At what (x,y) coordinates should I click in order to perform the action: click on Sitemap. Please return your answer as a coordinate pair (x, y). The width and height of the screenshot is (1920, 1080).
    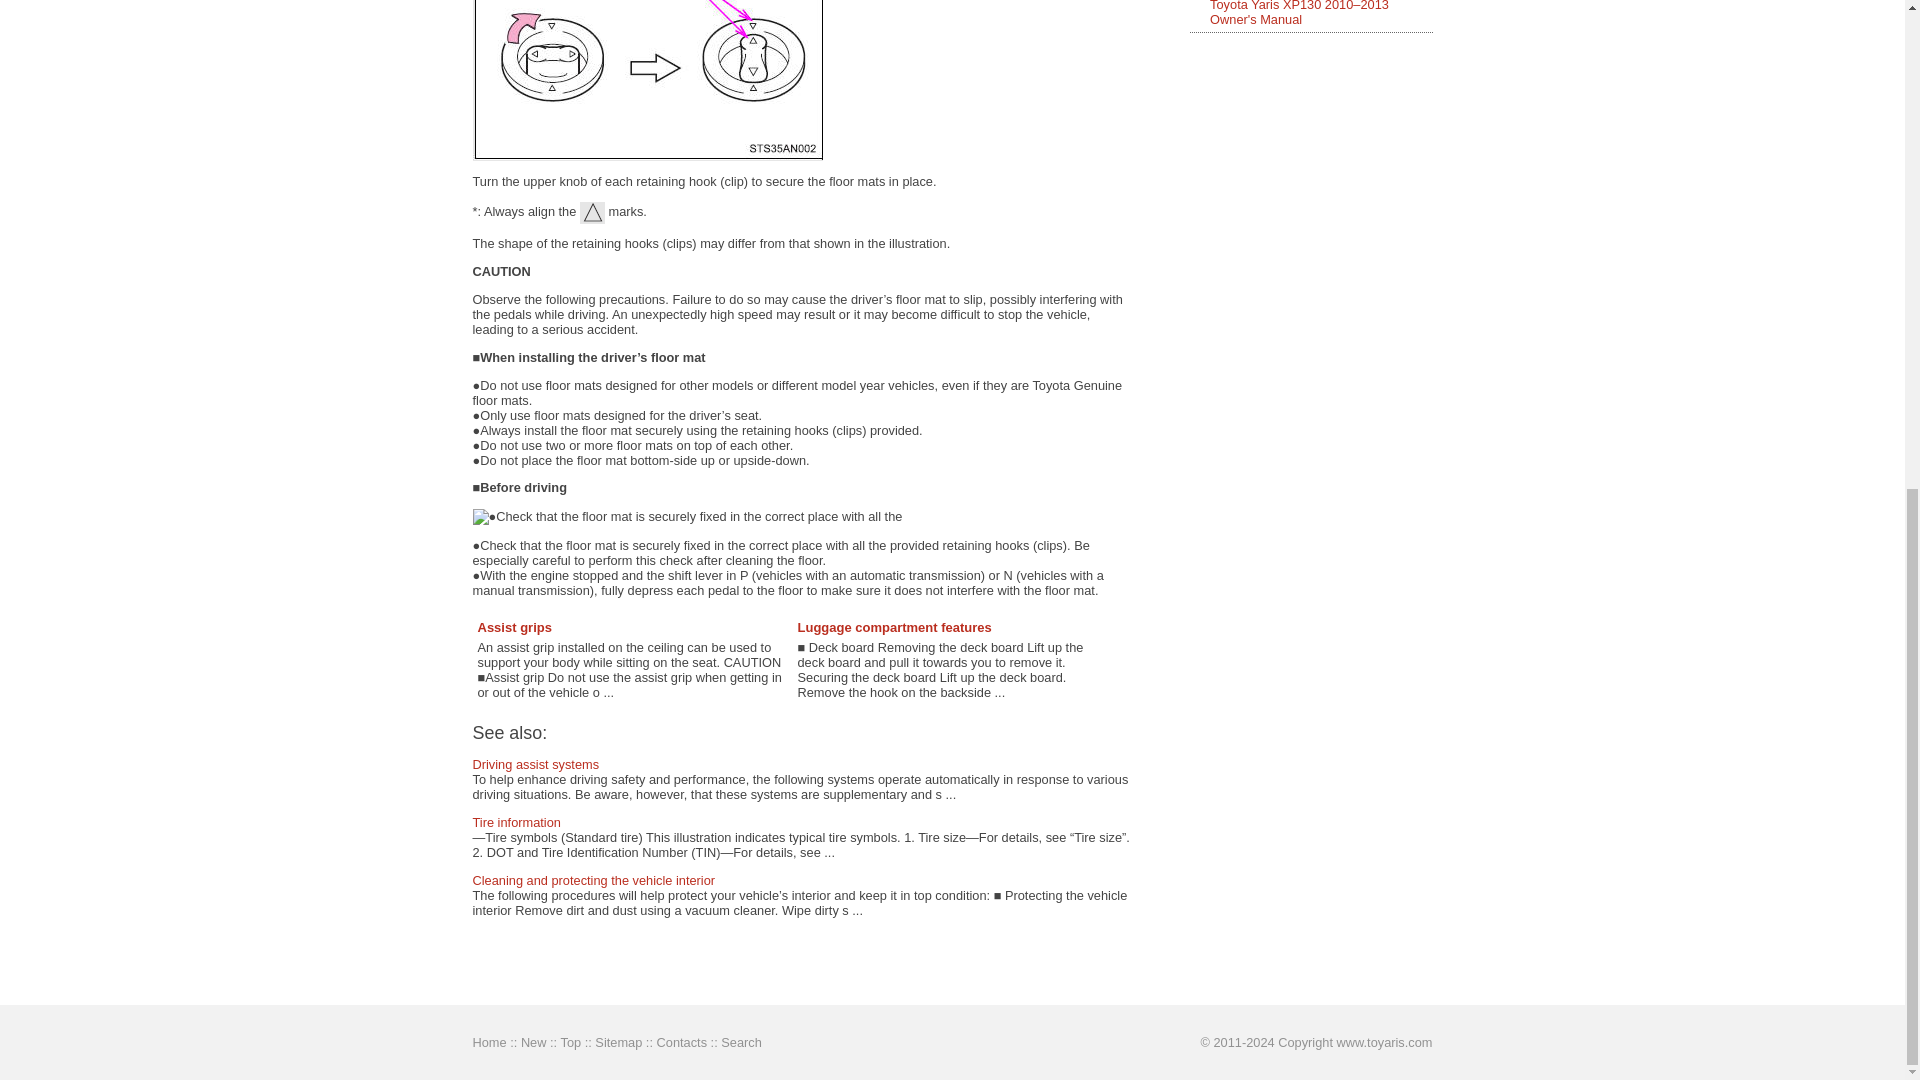
    Looking at the image, I should click on (618, 1042).